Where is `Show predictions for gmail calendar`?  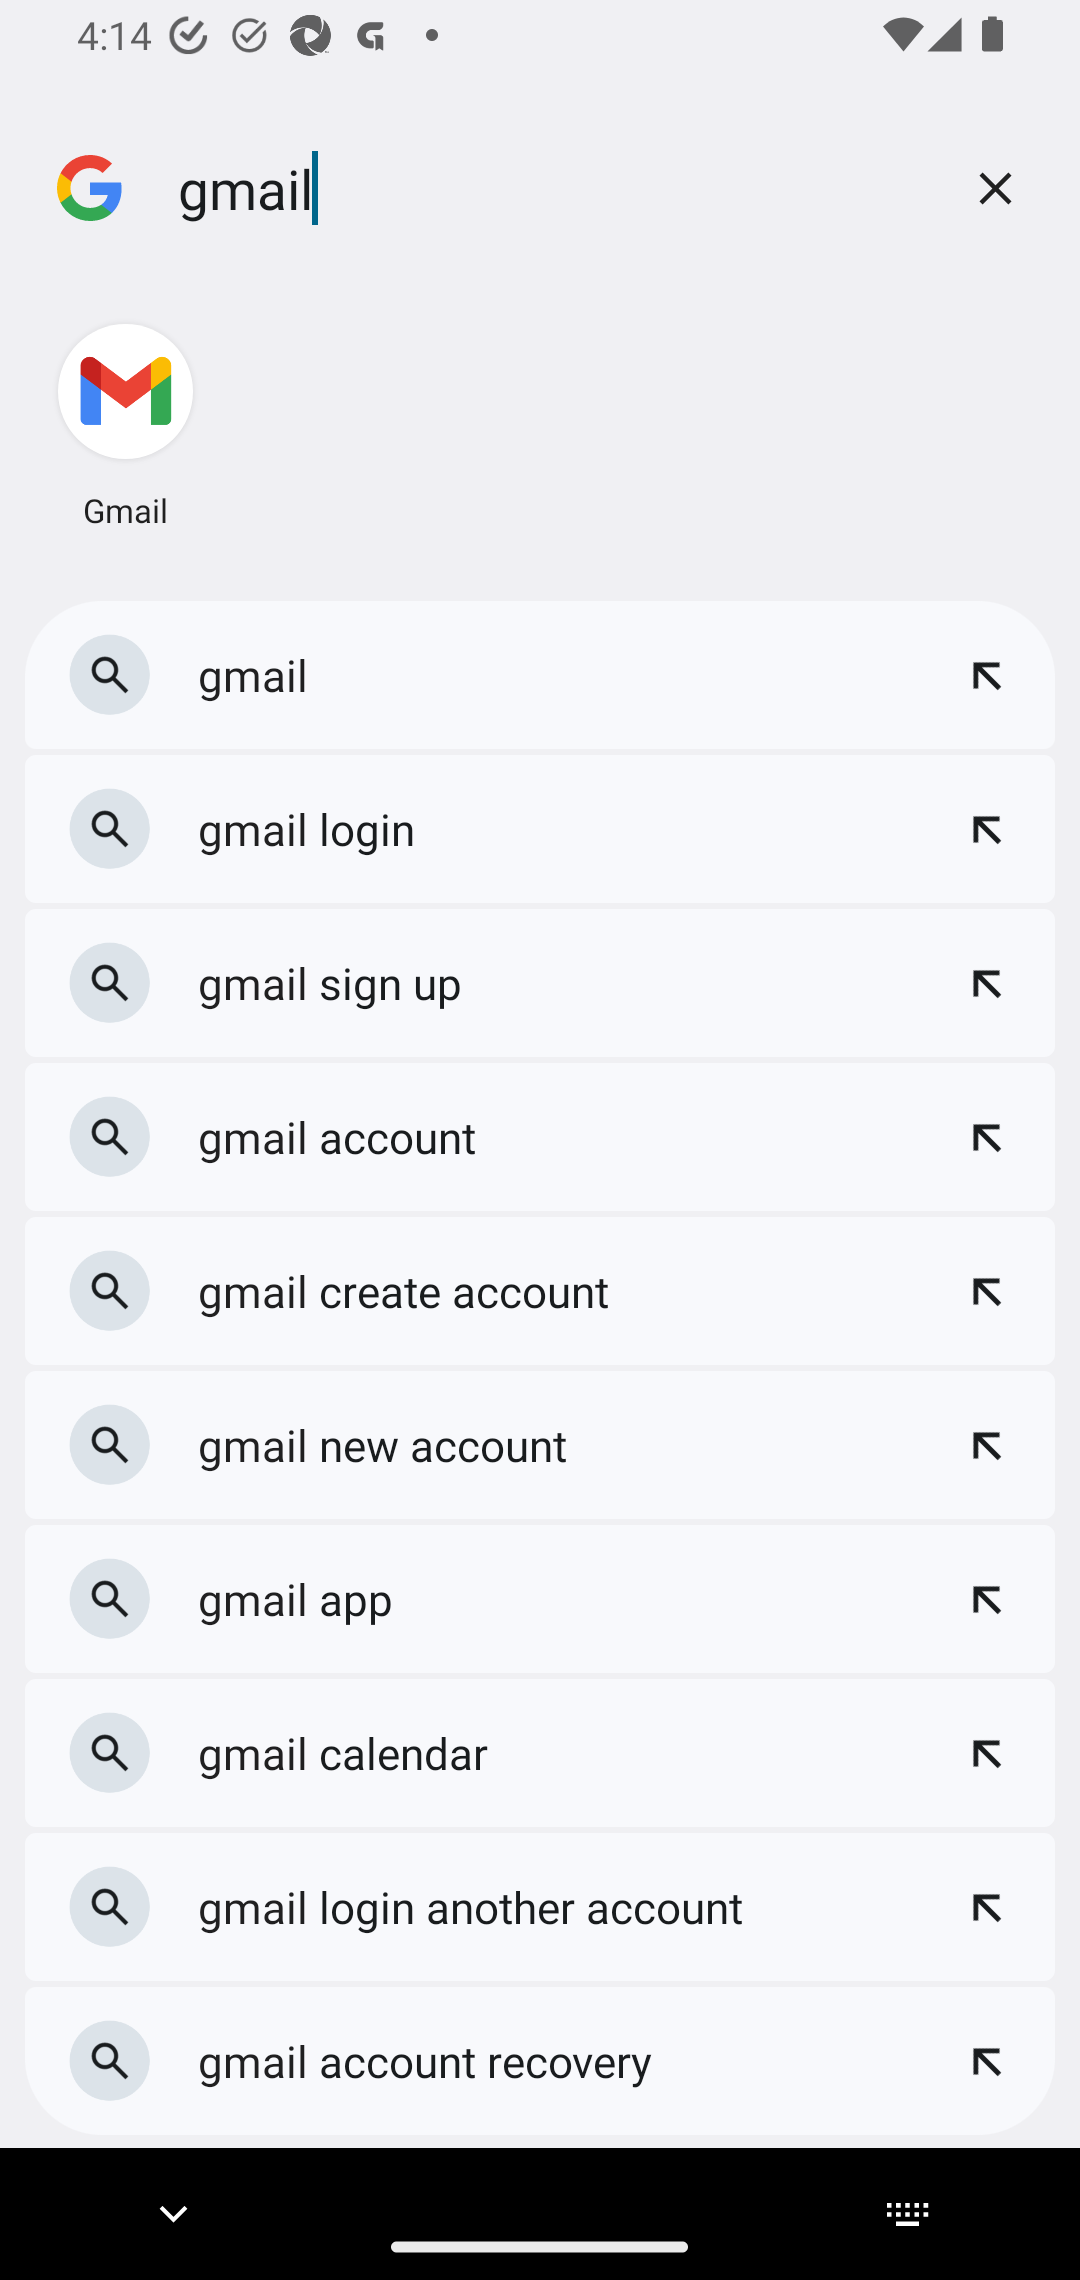 Show predictions for gmail calendar is located at coordinates (986, 1753).